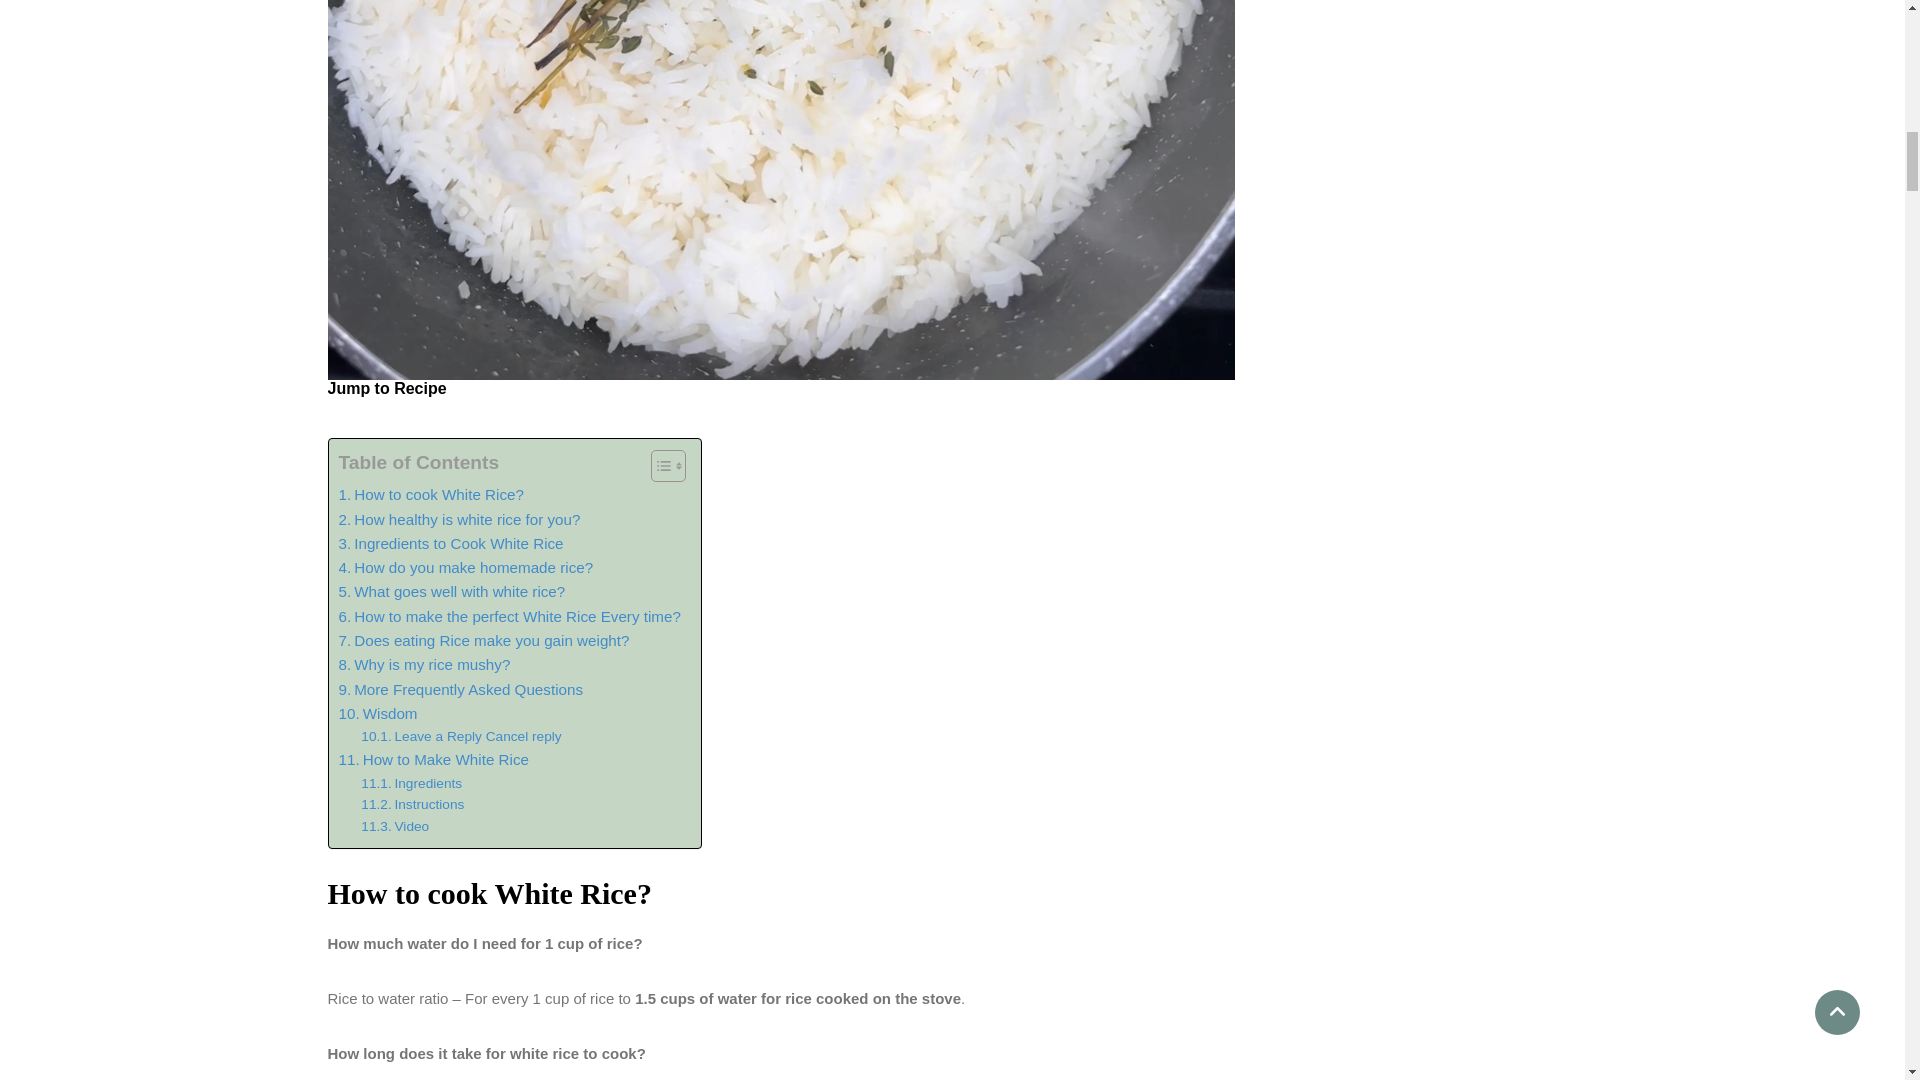 The width and height of the screenshot is (1920, 1080). What do you see at coordinates (388, 388) in the screenshot?
I see `Jump to Recipe` at bounding box center [388, 388].